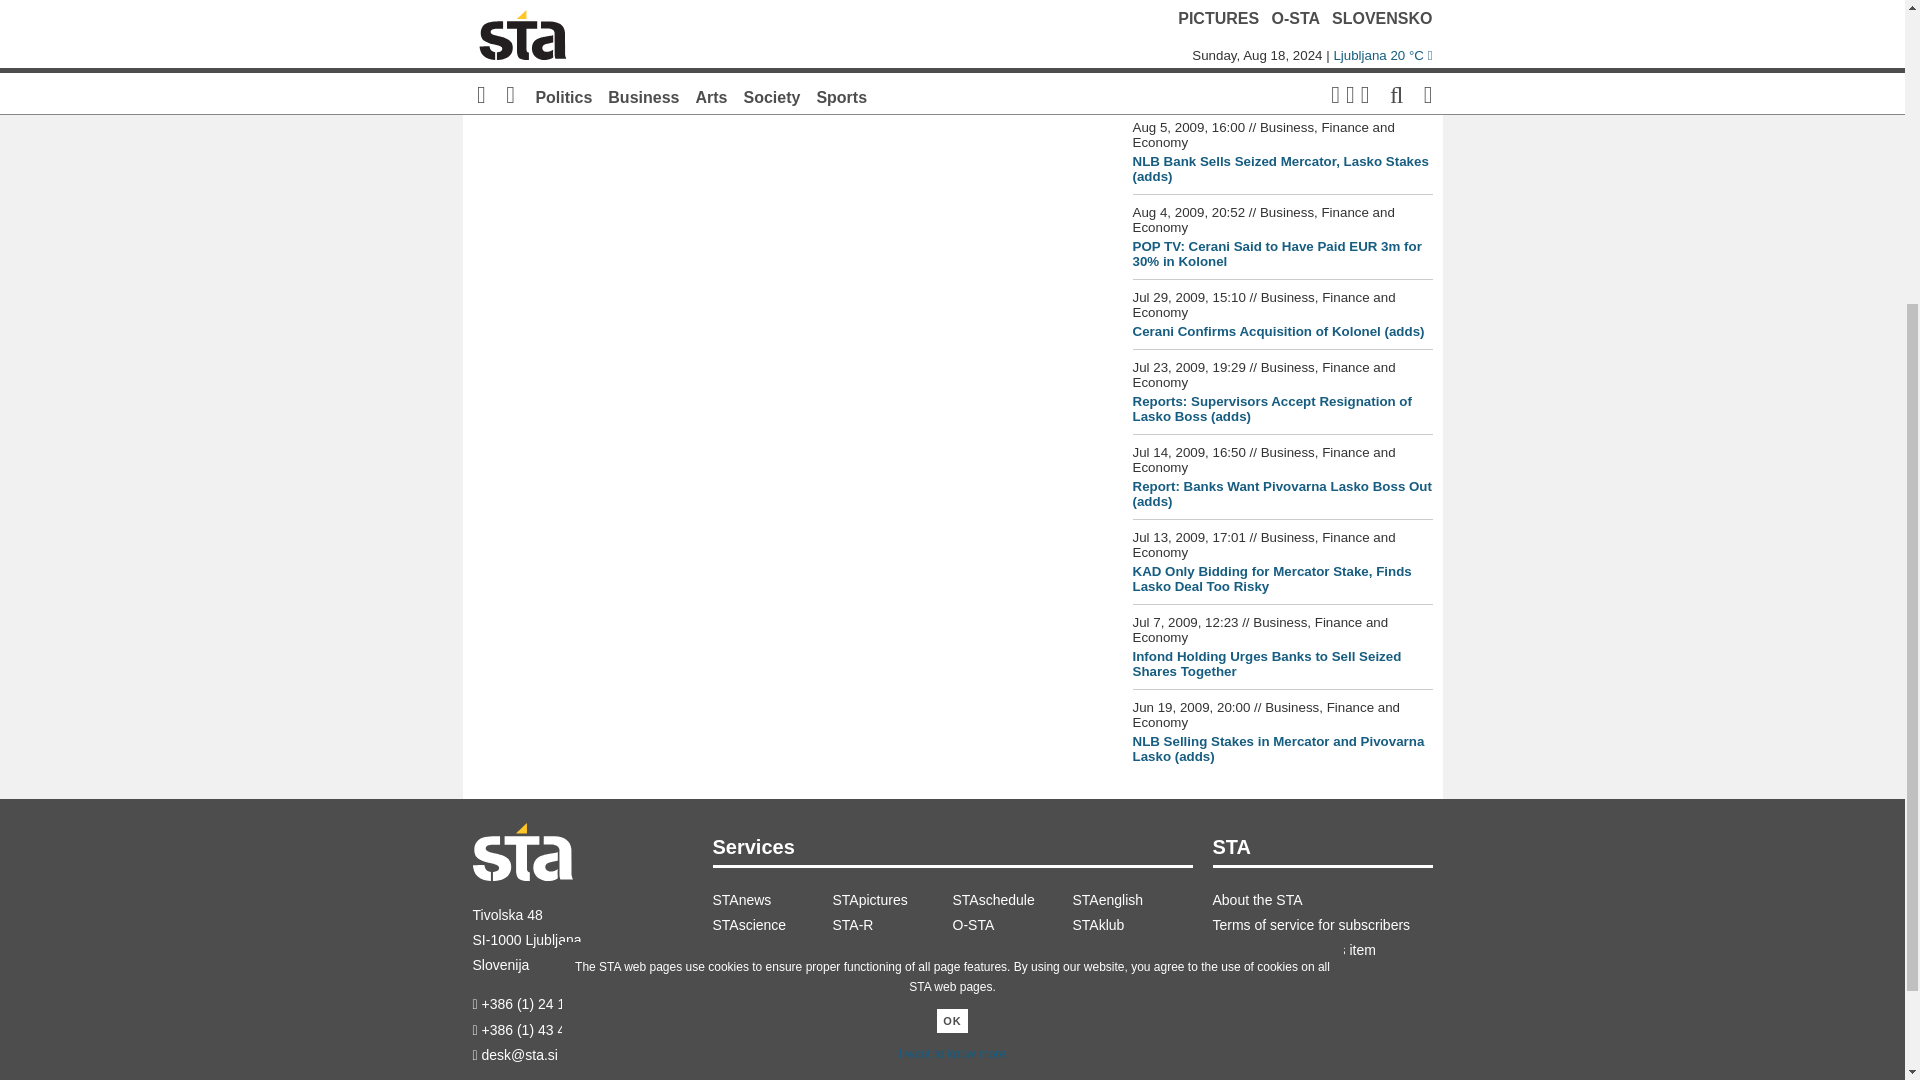 Image resolution: width=1920 pixels, height=1080 pixels. Describe the element at coordinates (1278, 84) in the screenshot. I see `NLB Buys Own Pivovarna Lasko and Mercator Shares` at that location.